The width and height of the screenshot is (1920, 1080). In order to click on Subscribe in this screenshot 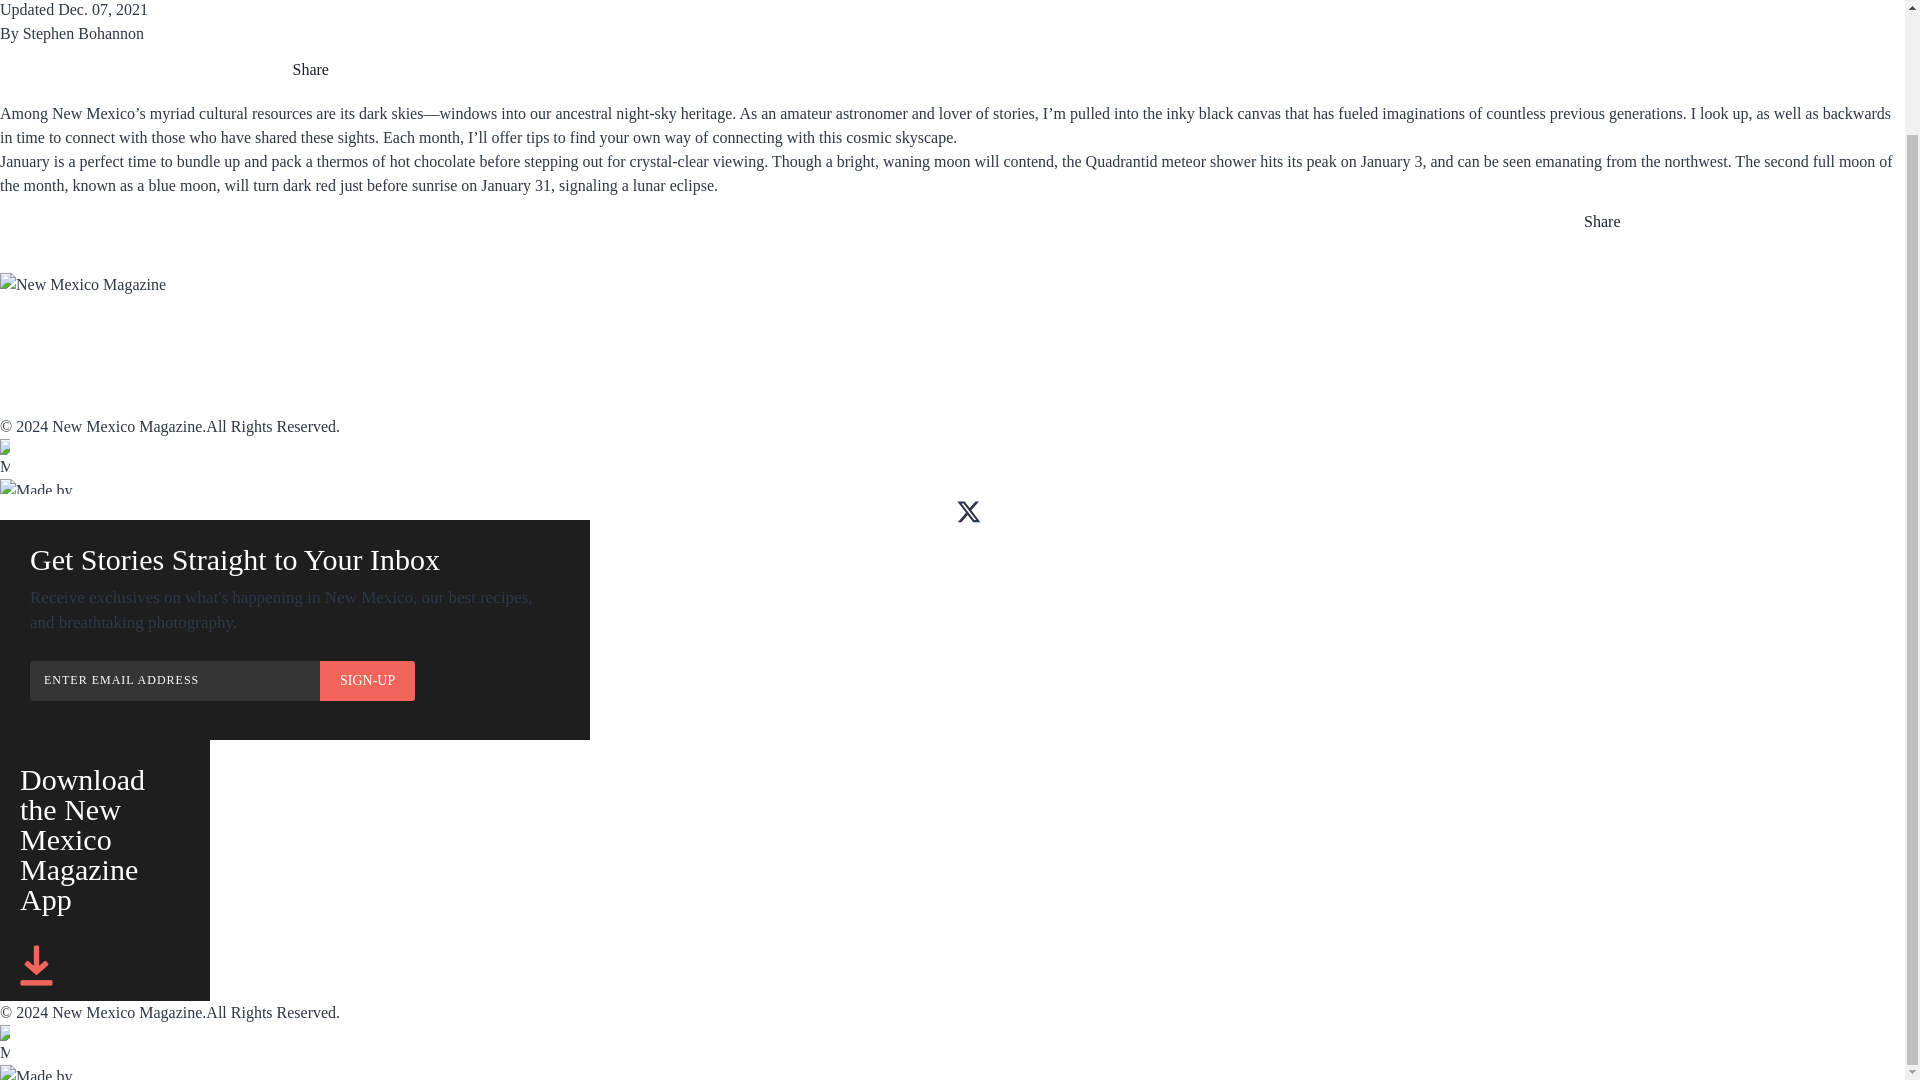, I will do `click(37, 336)`.